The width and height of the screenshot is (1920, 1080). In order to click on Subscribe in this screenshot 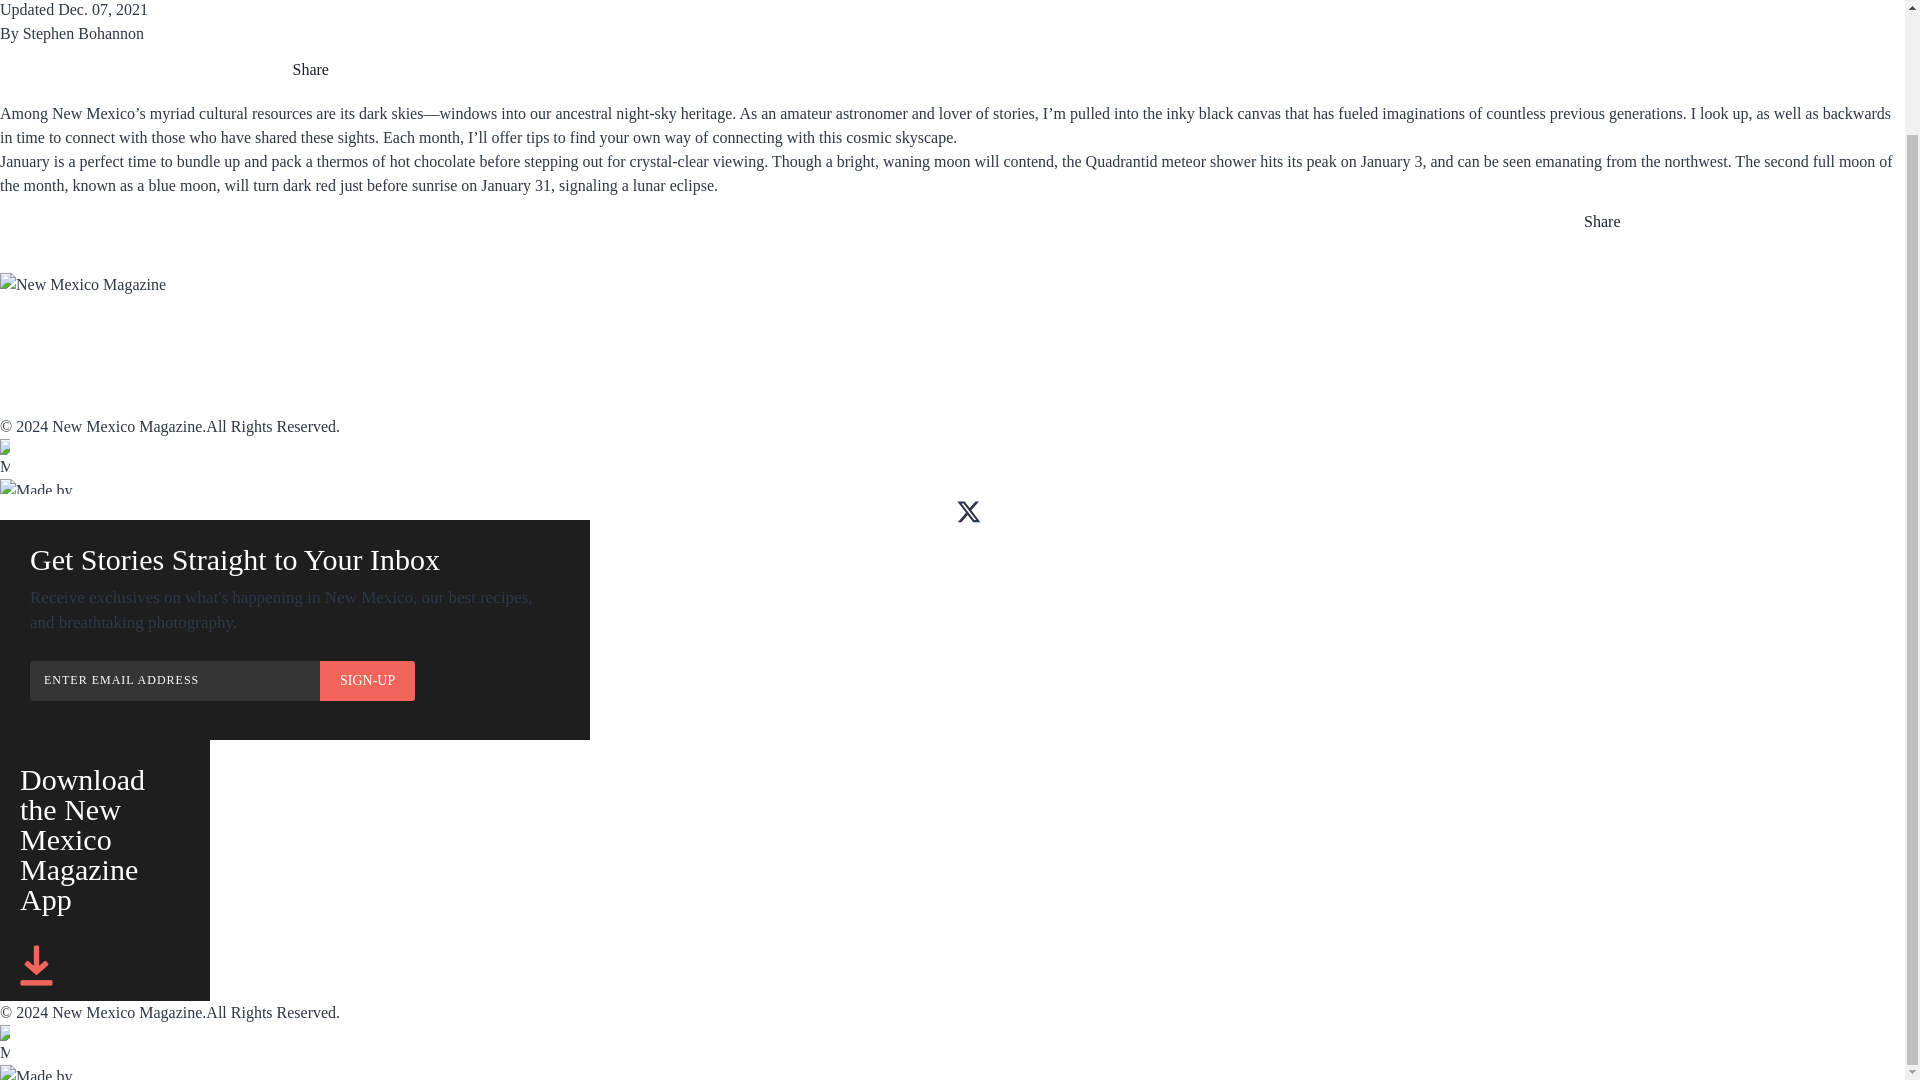, I will do `click(37, 336)`.